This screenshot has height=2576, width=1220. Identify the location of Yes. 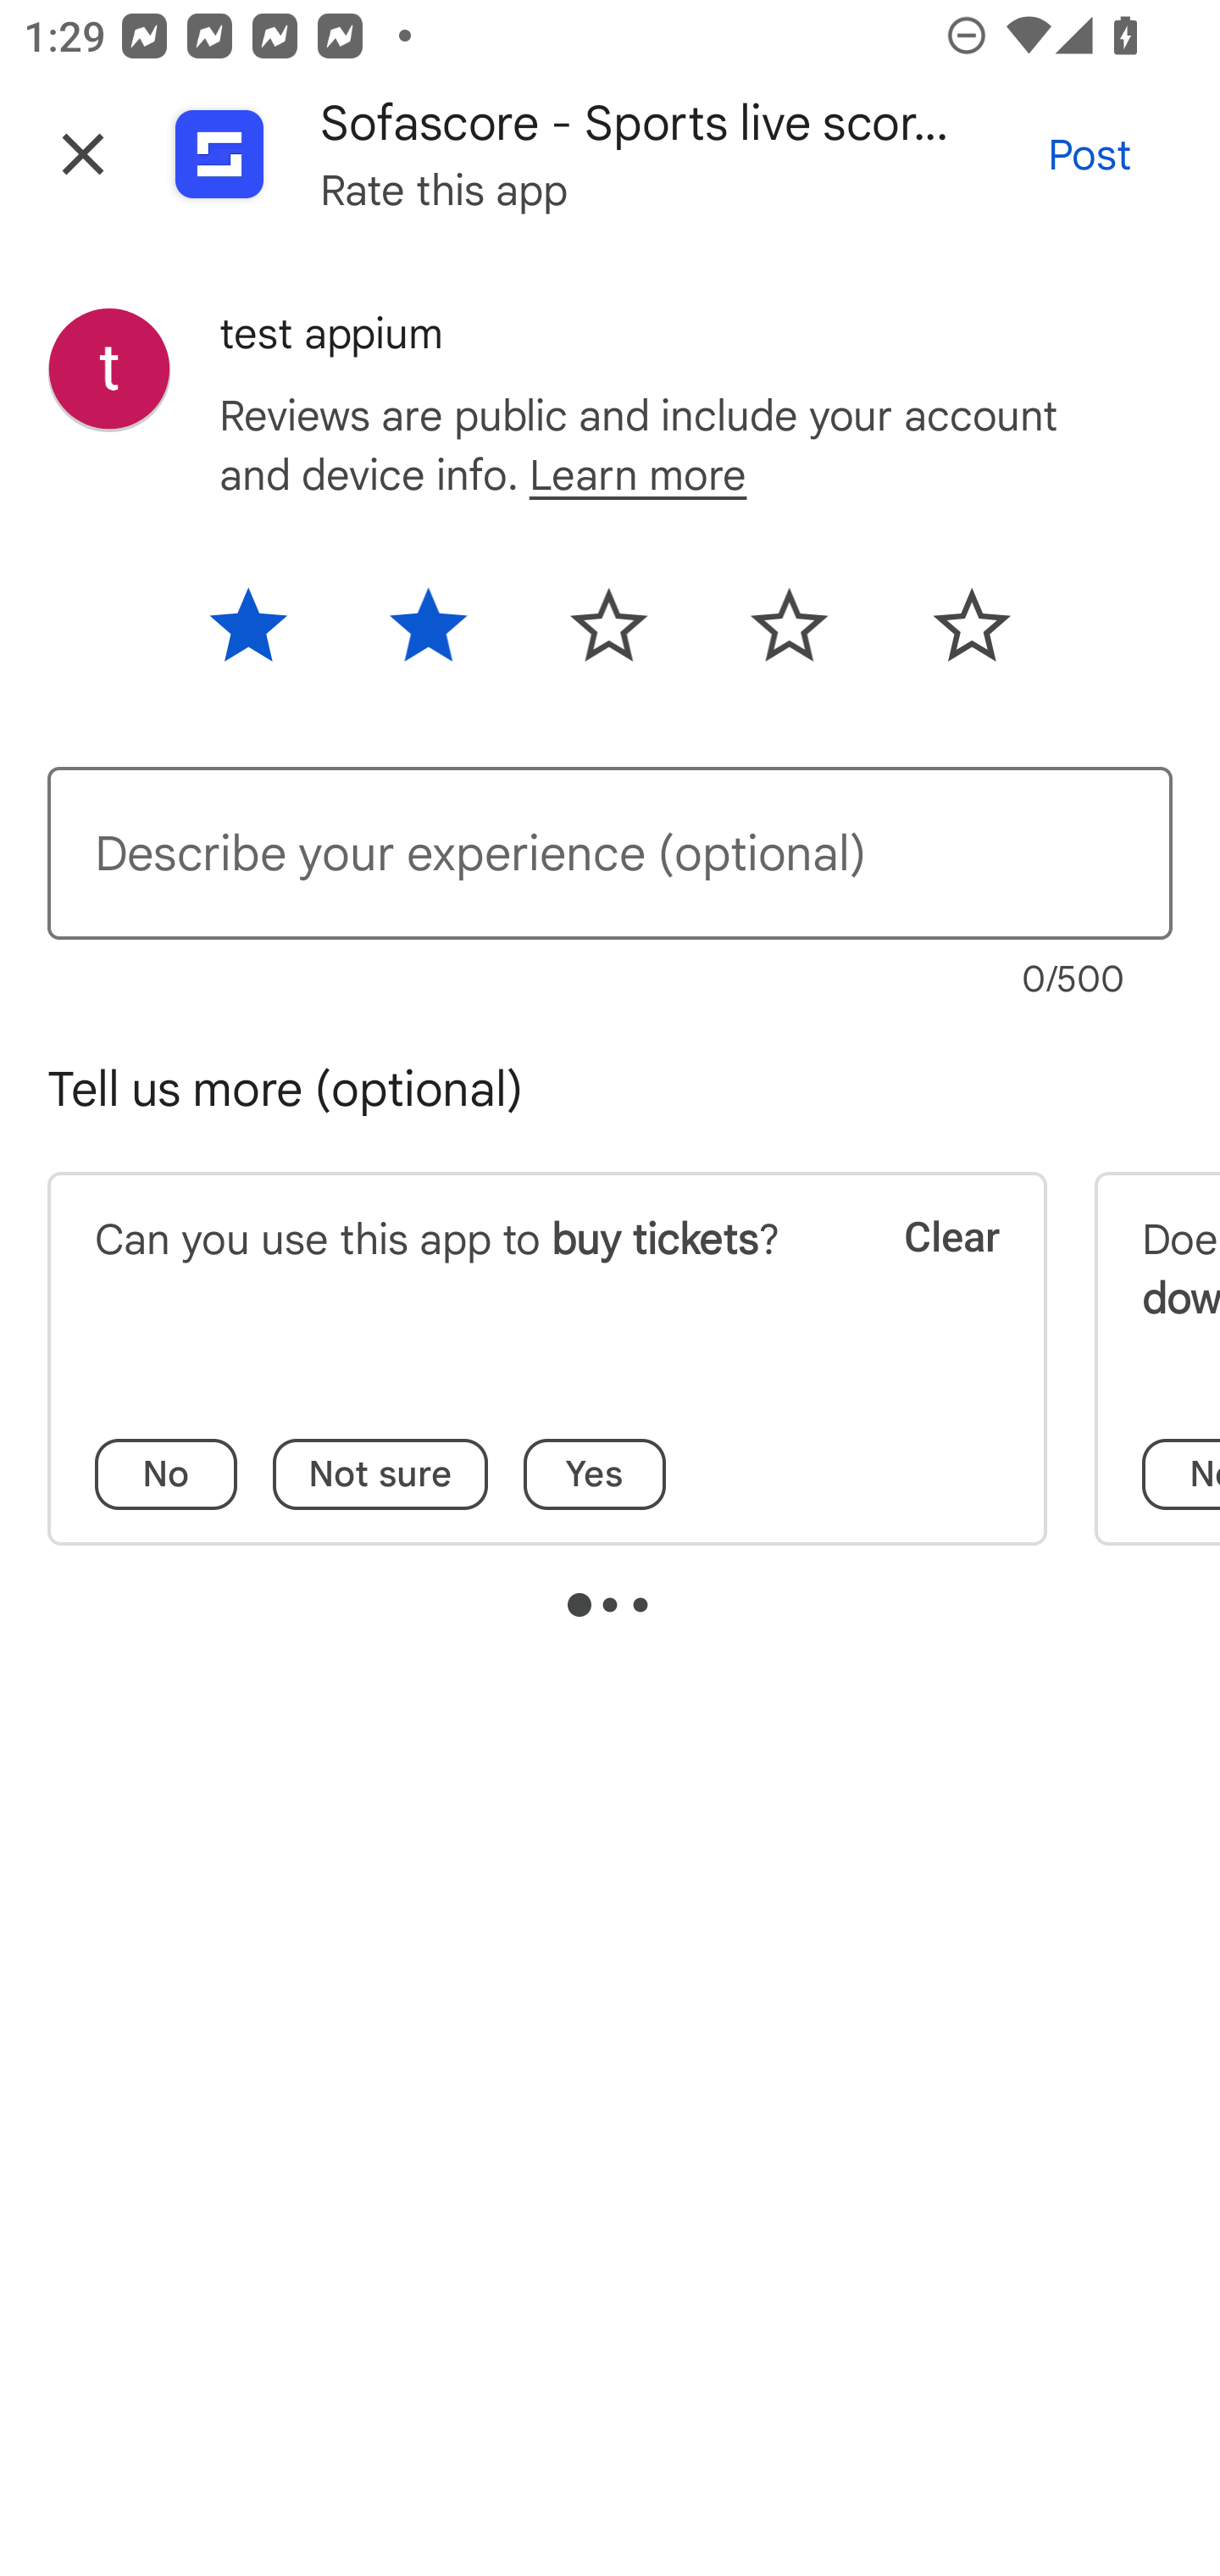
(595, 1474).